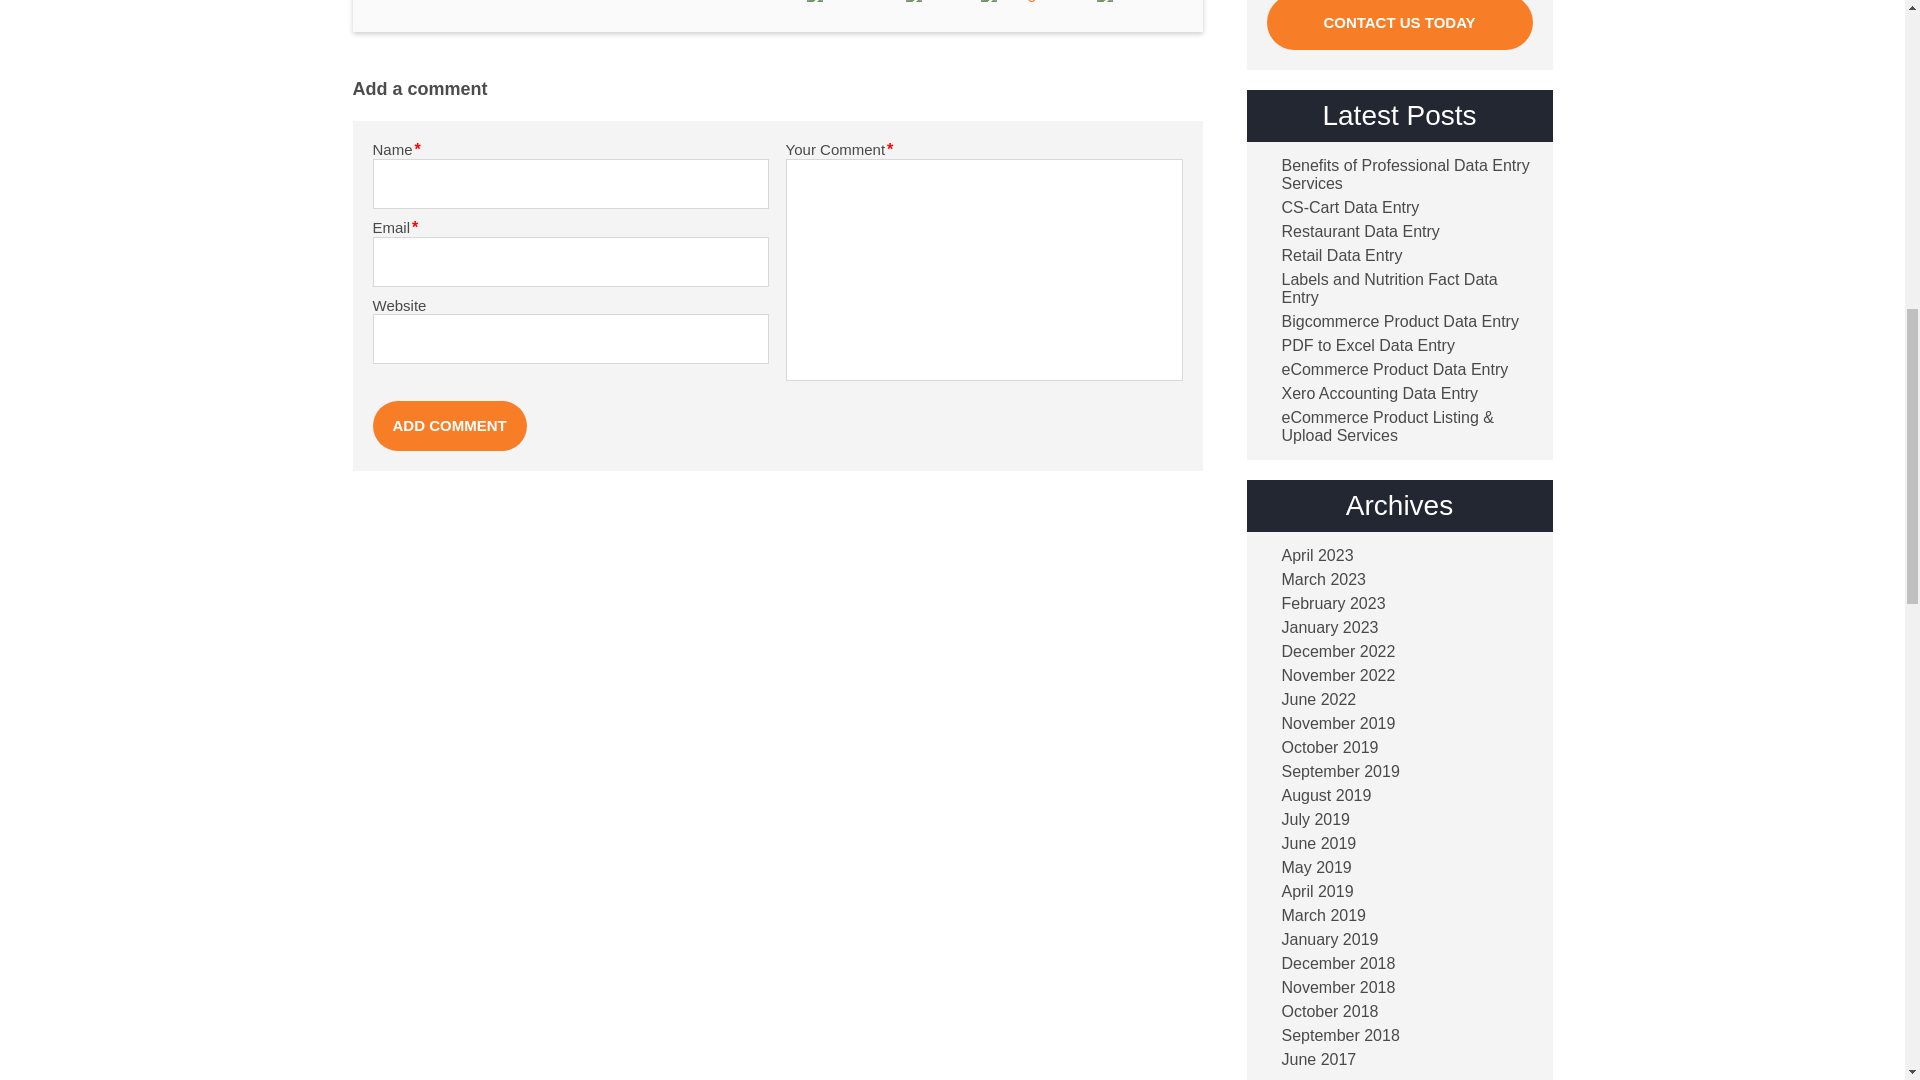  Describe the element at coordinates (1352, 231) in the screenshot. I see `Restaurant Data Entry` at that location.